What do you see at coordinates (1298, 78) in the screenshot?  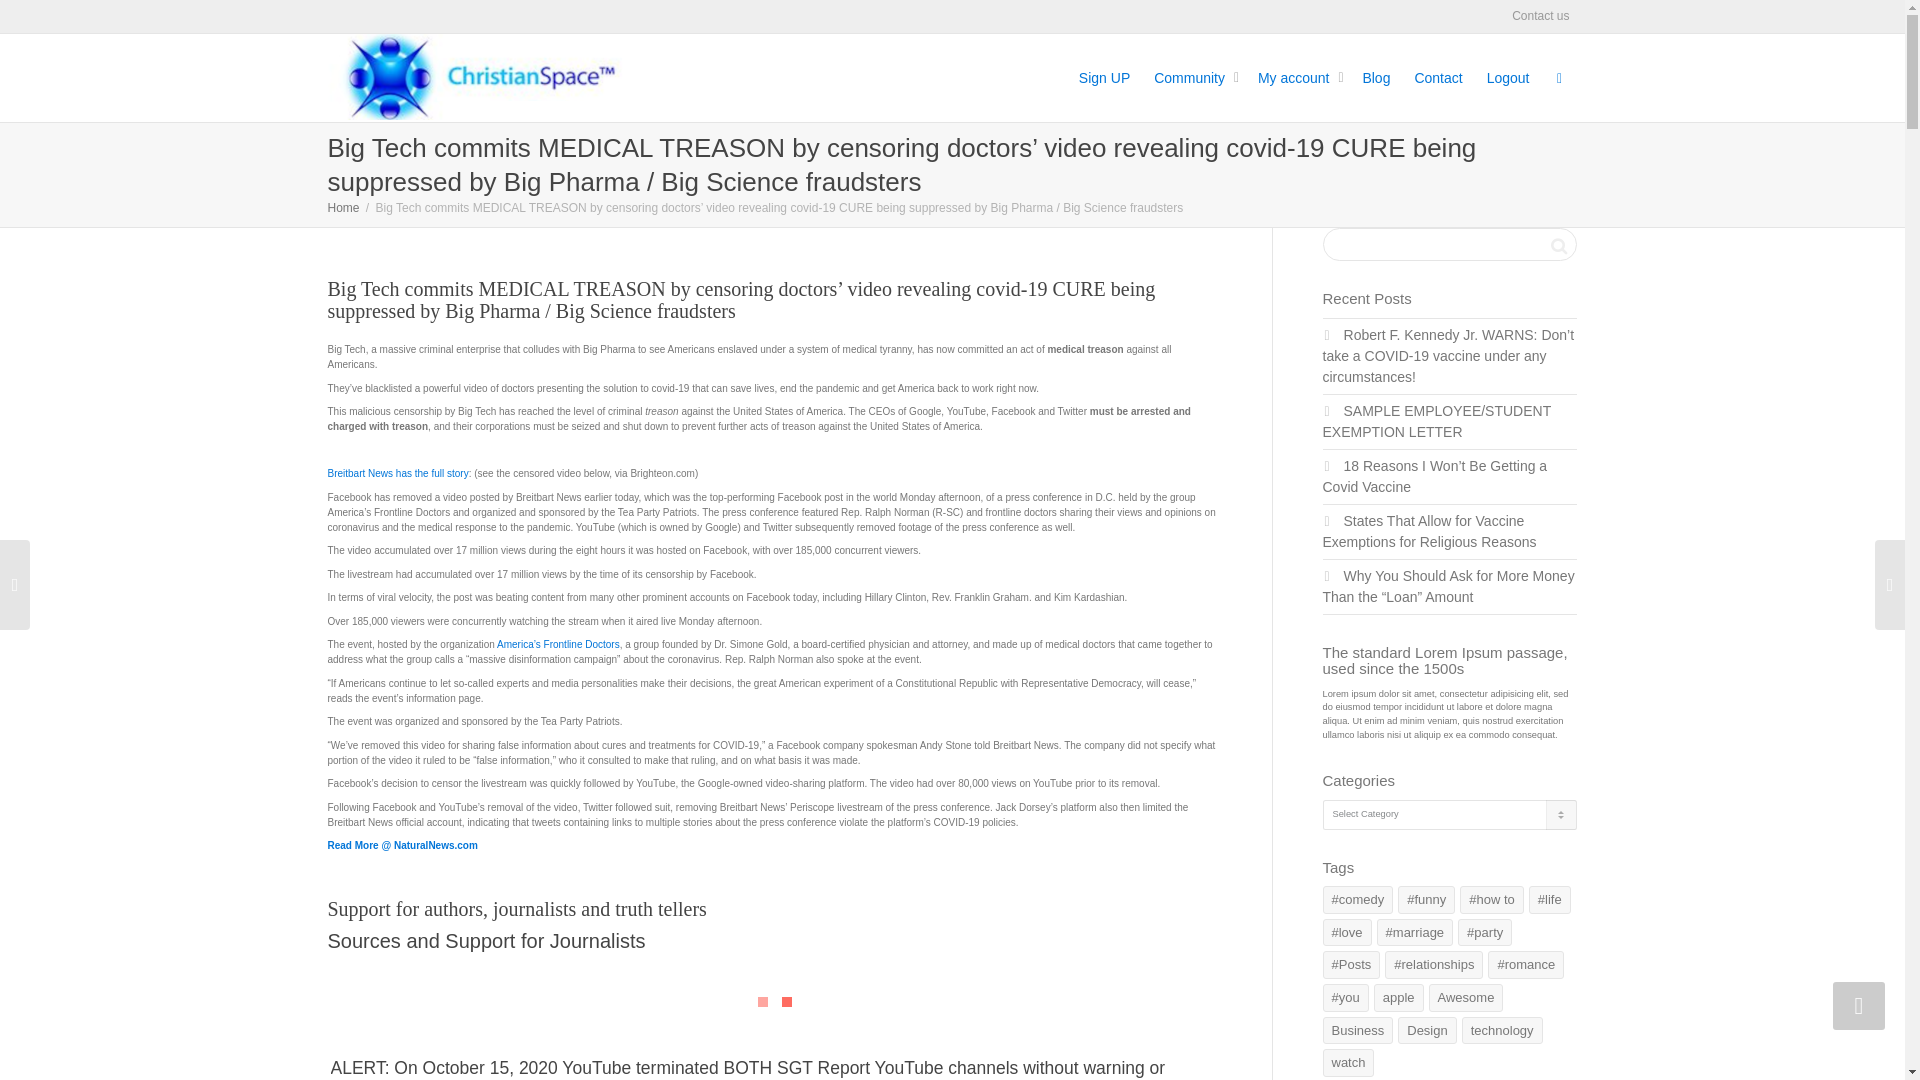 I see `My account` at bounding box center [1298, 78].